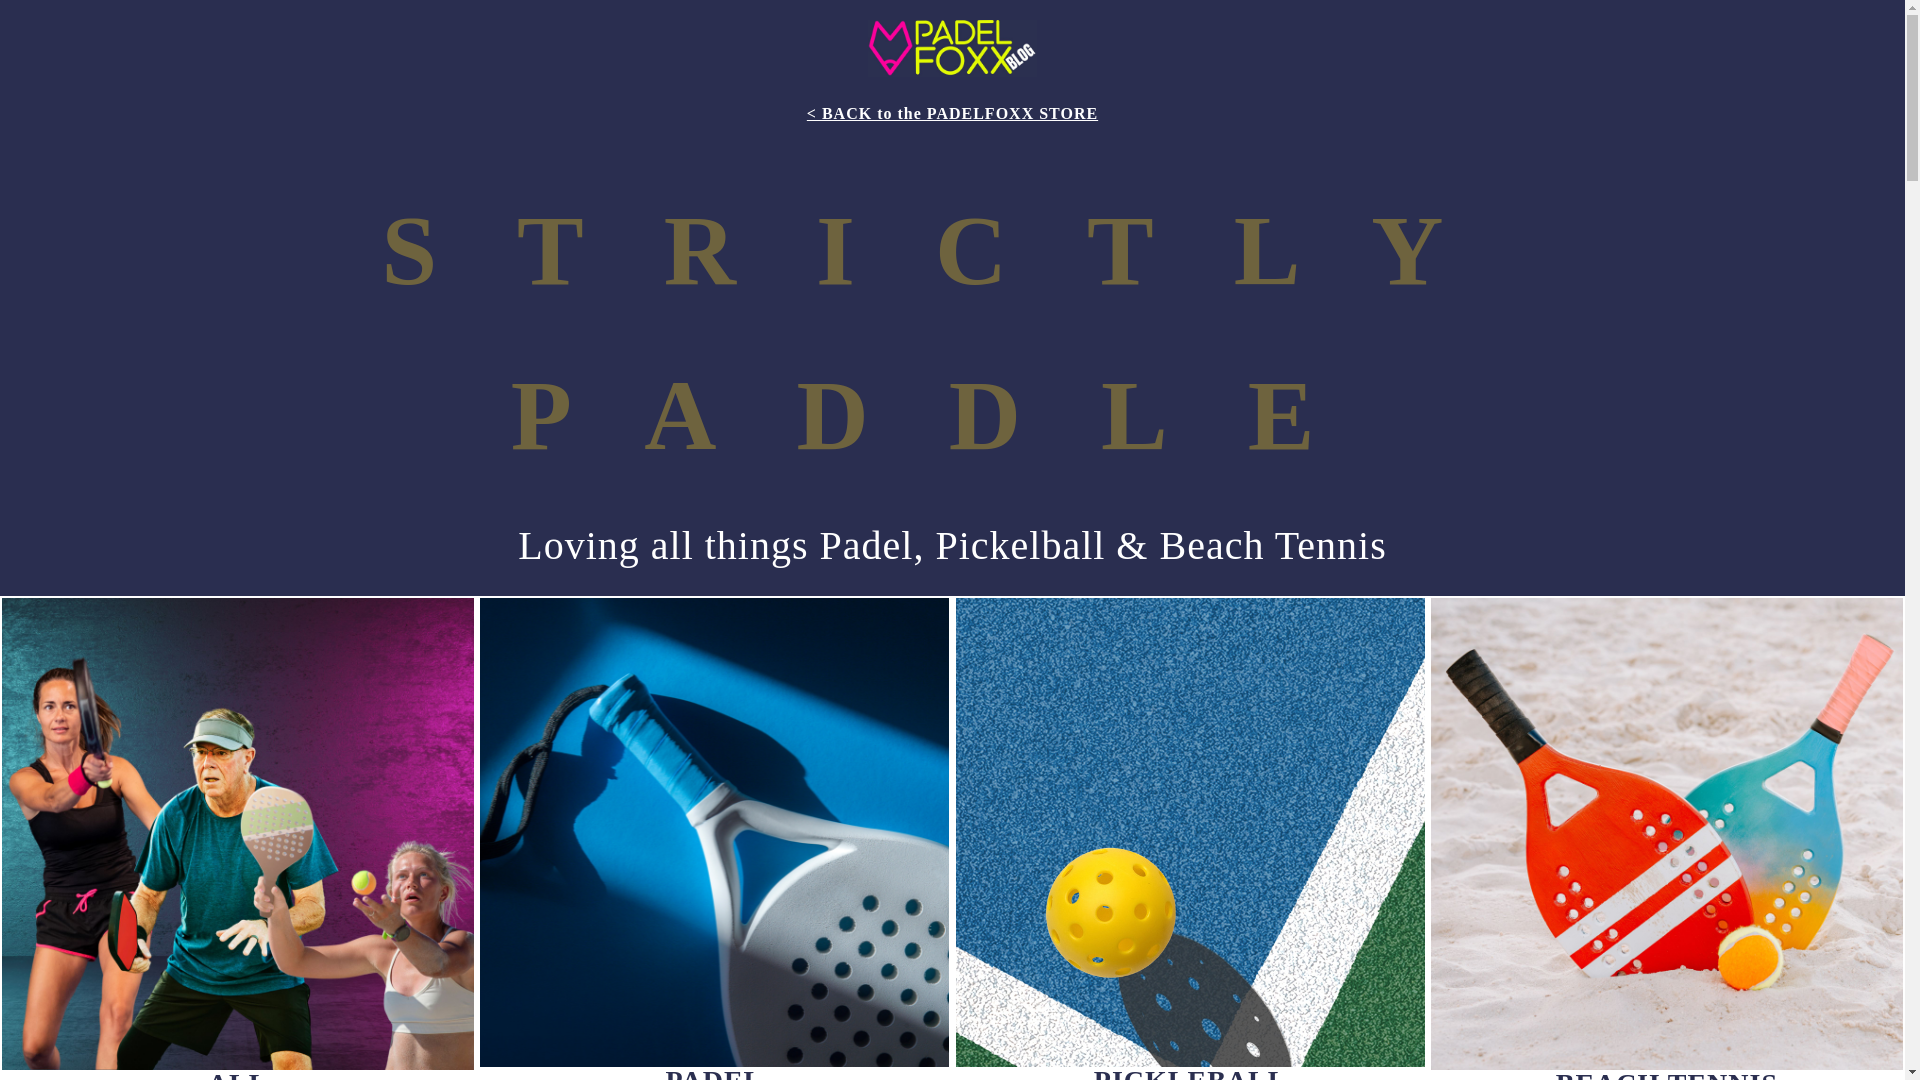 The height and width of the screenshot is (1080, 1920). Describe the element at coordinates (714, 832) in the screenshot. I see `4` at that location.